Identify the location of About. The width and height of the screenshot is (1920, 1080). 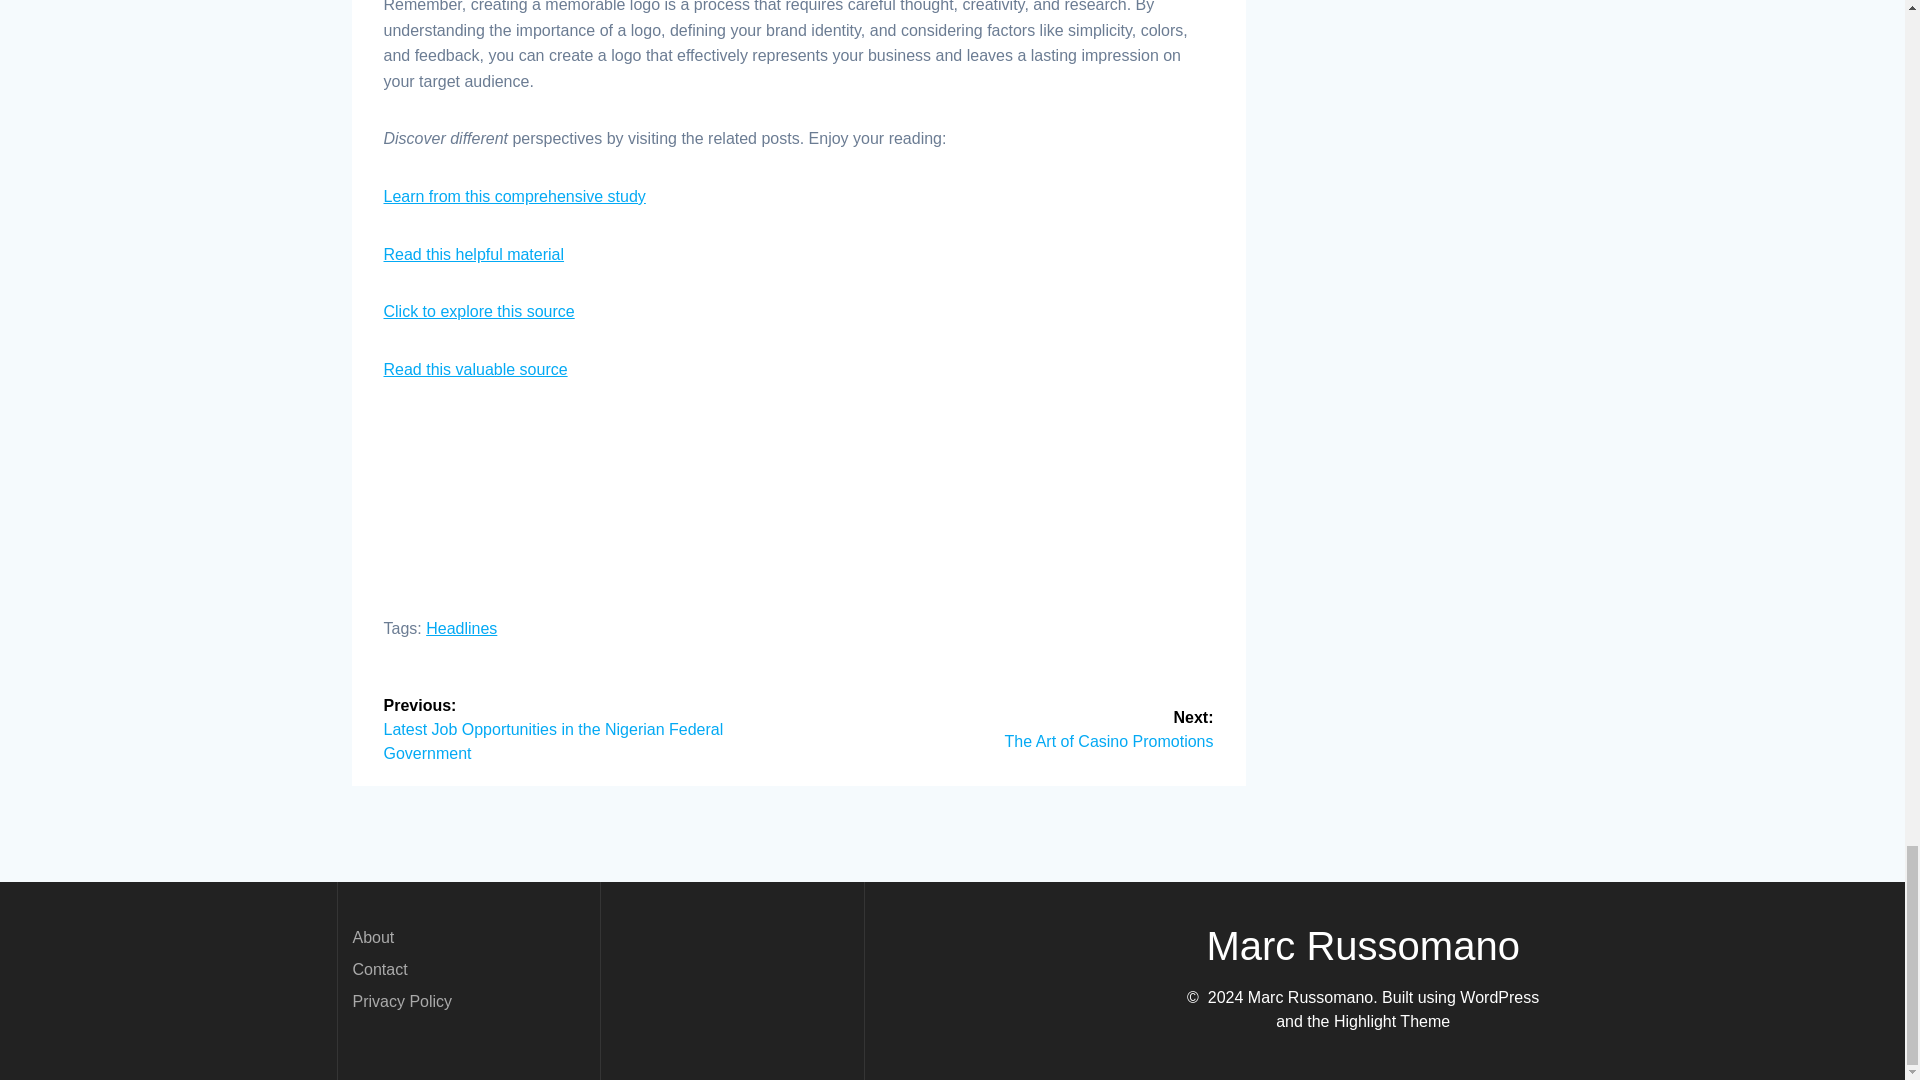
(372, 937).